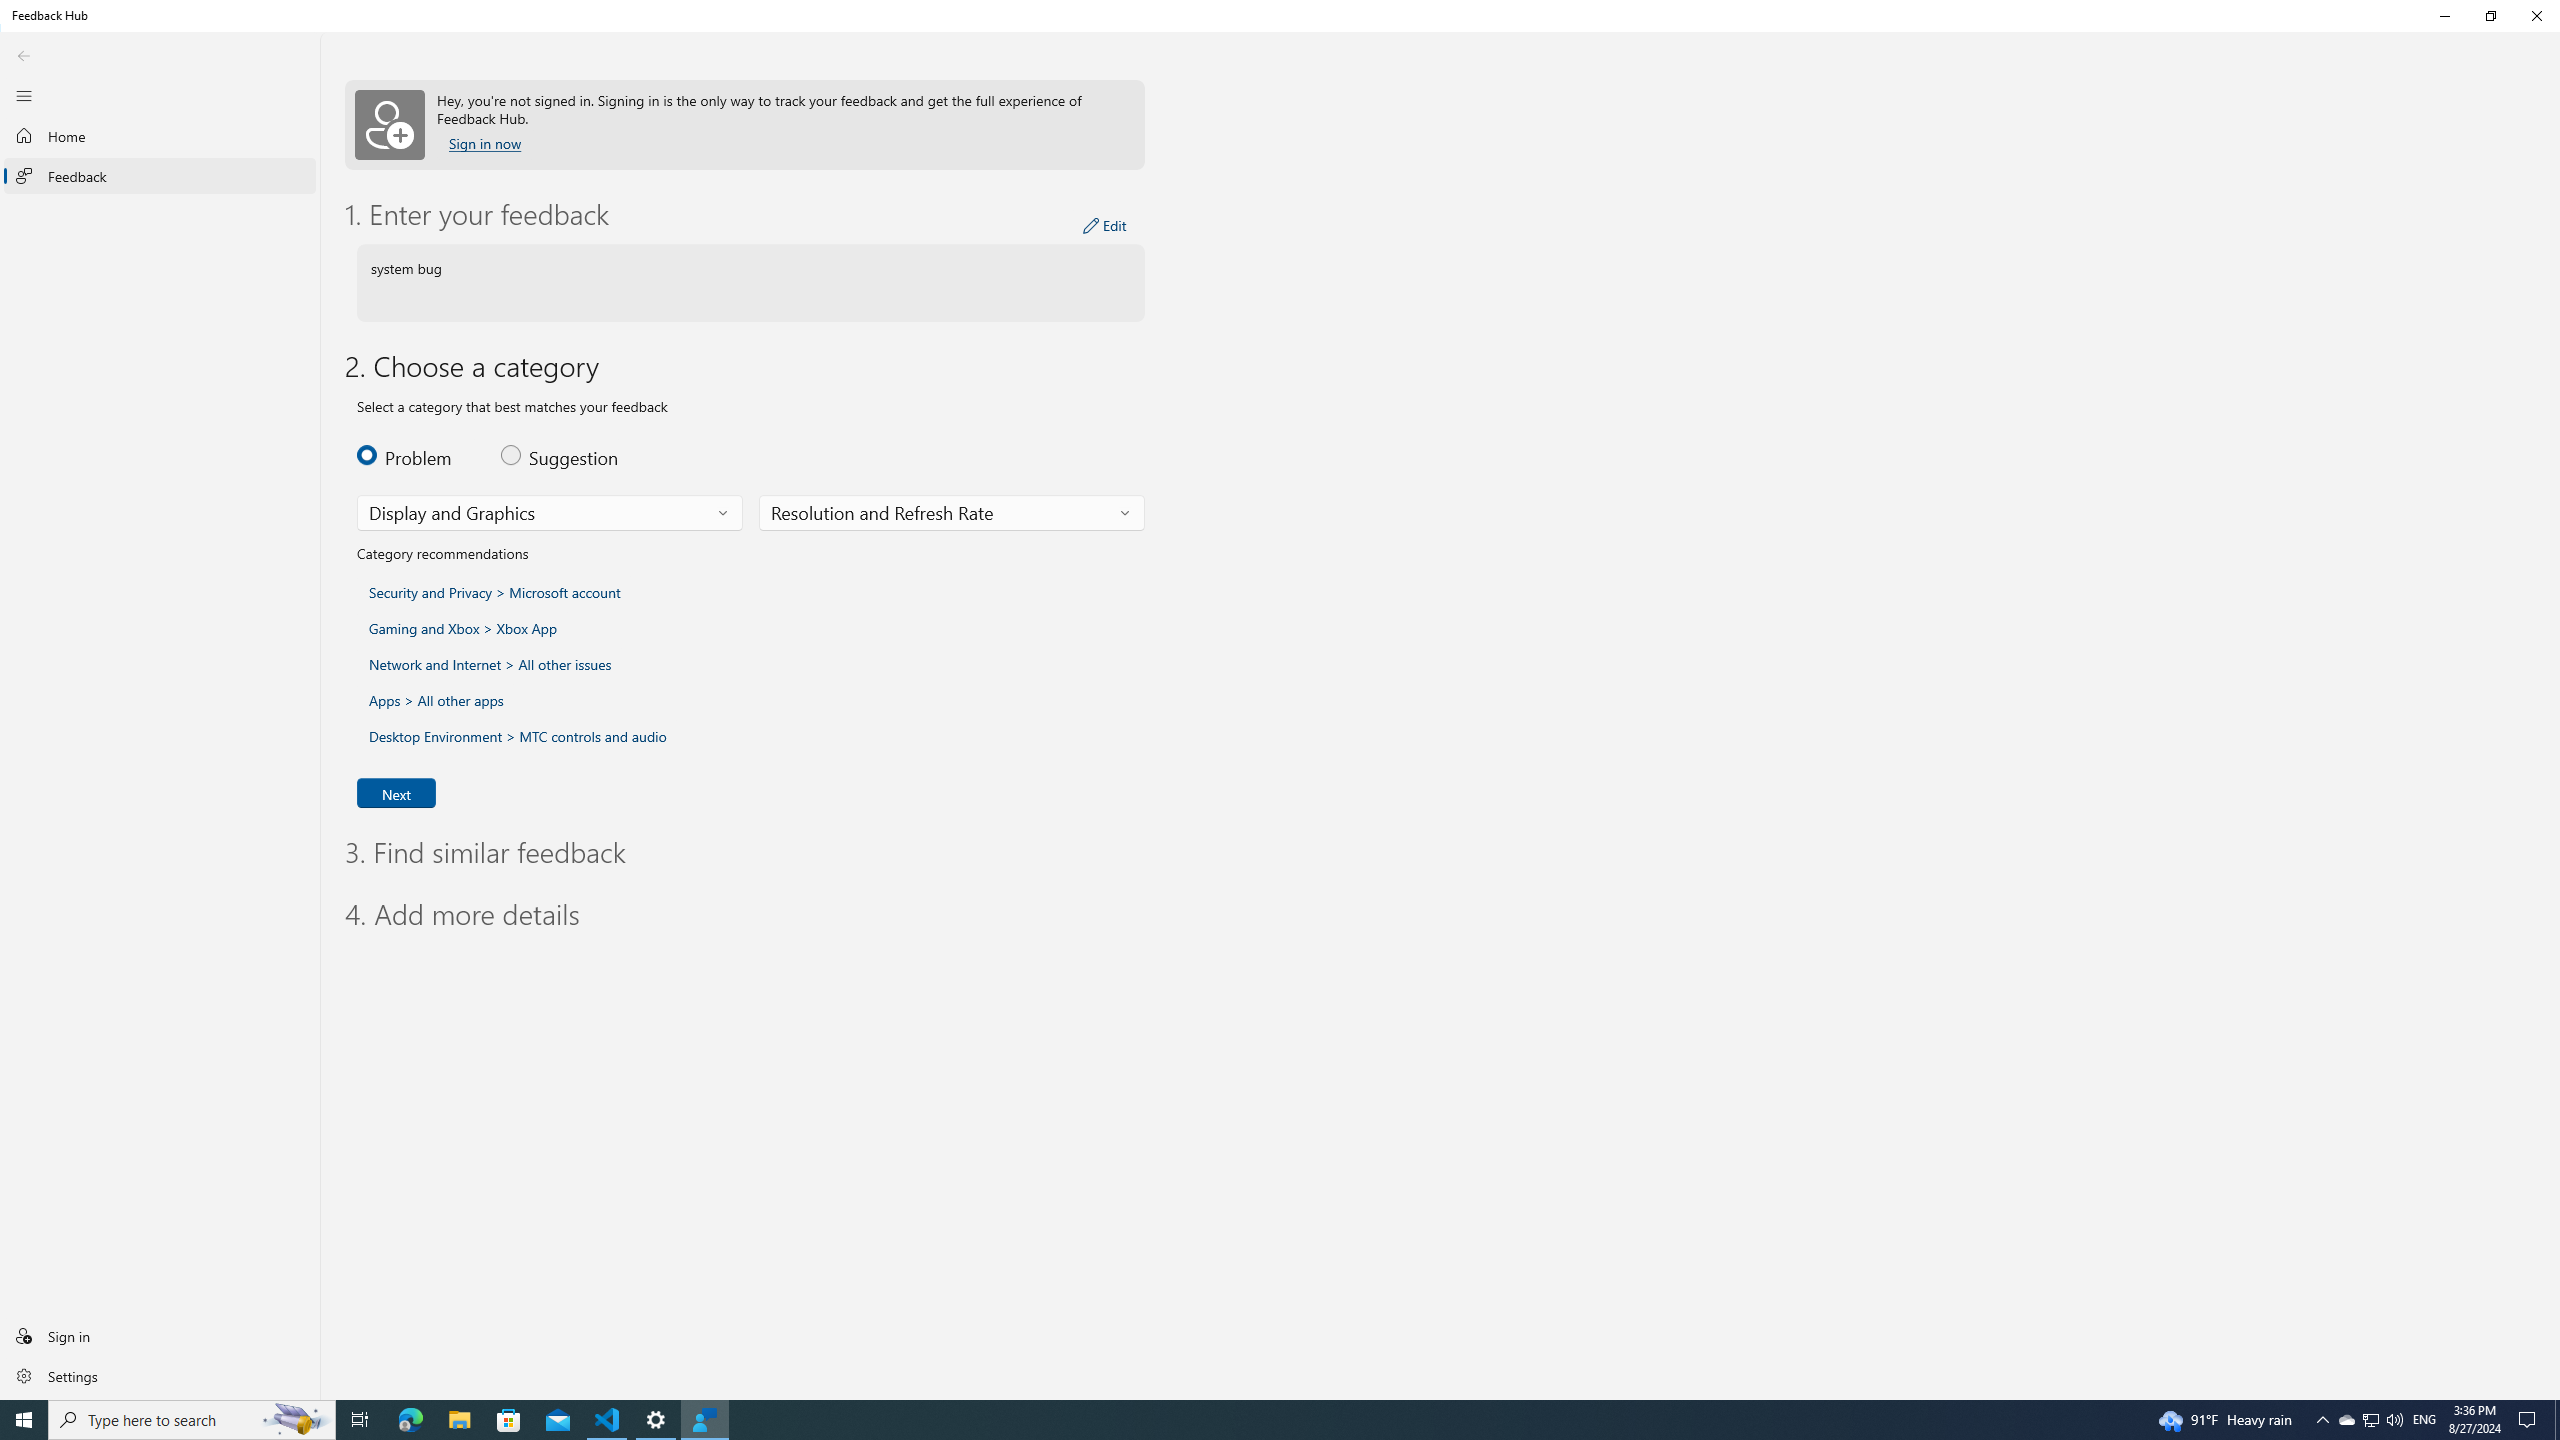 This screenshot has height=1440, width=2560. What do you see at coordinates (24, 55) in the screenshot?
I see `Back` at bounding box center [24, 55].